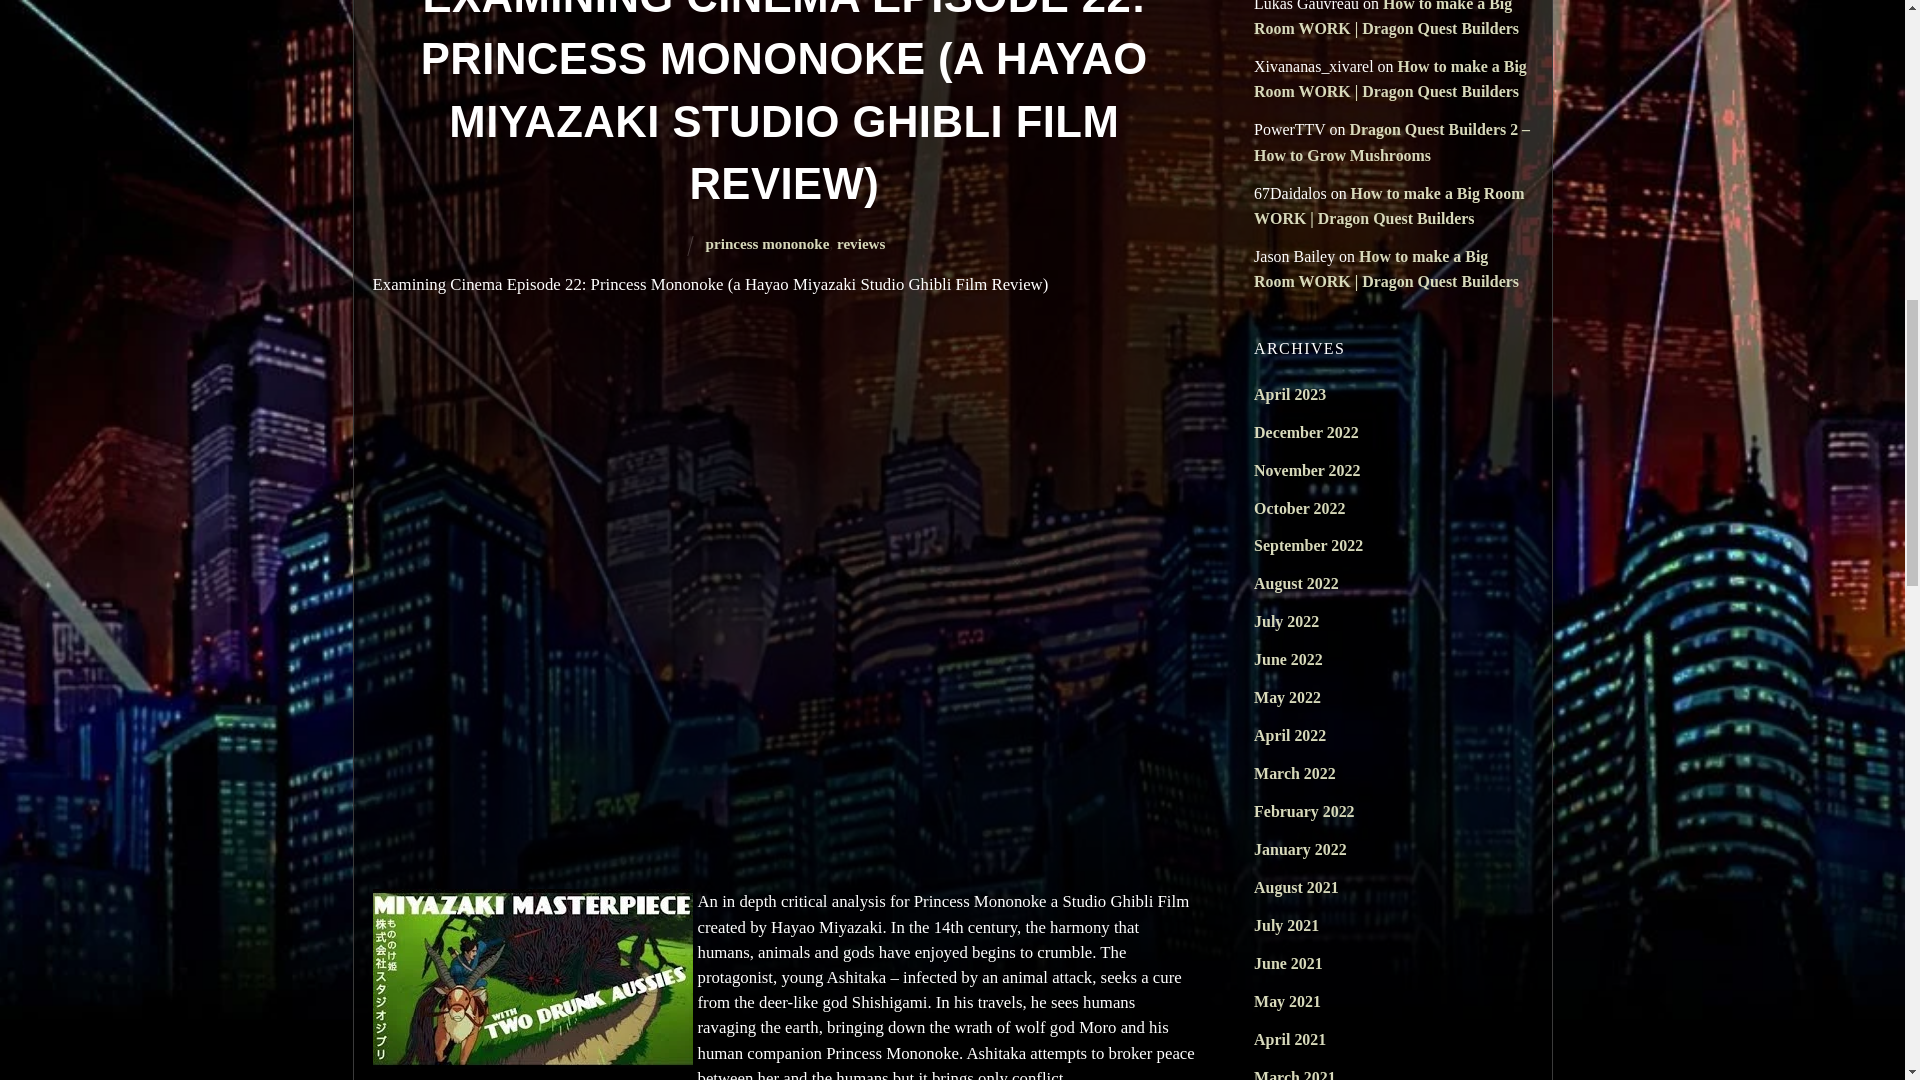 The image size is (1920, 1080). Describe the element at coordinates (1308, 545) in the screenshot. I see `September 2022` at that location.